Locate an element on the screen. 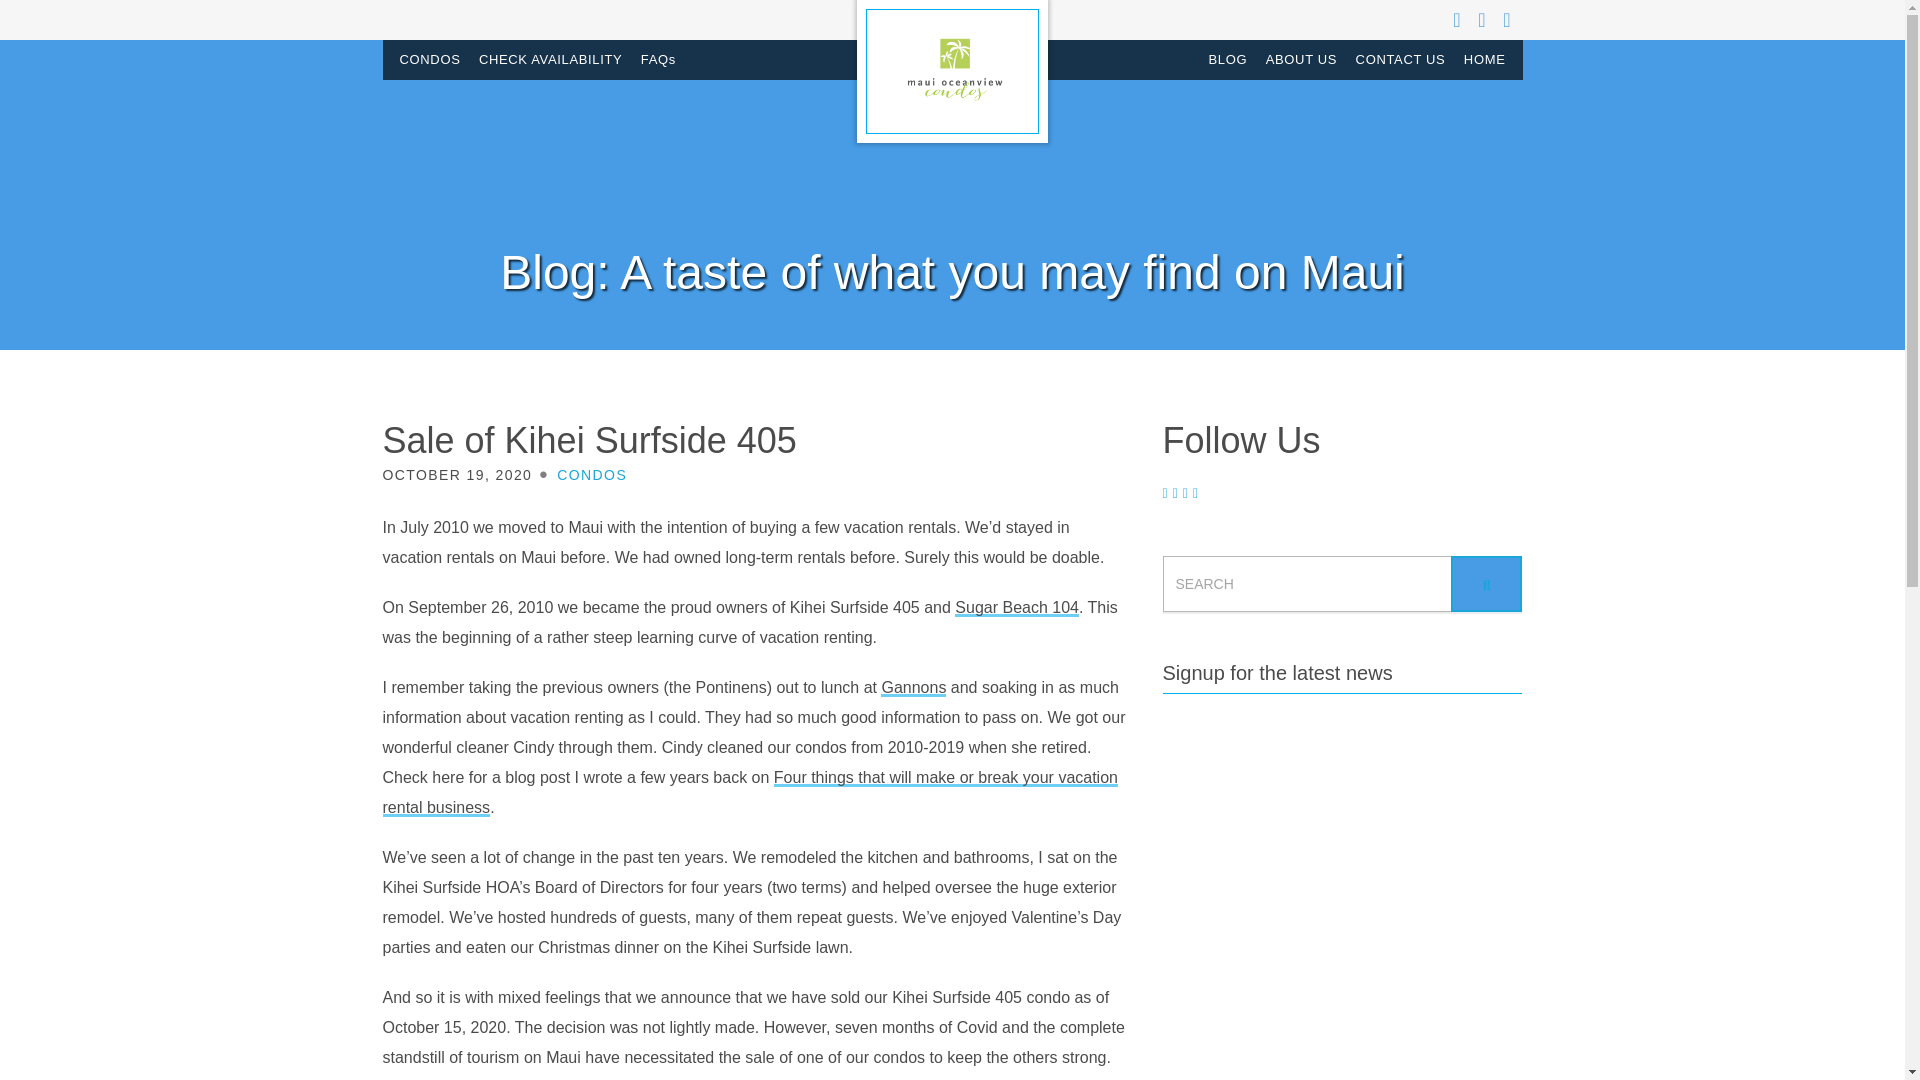  Maui Oceanview on Youtube is located at coordinates (1508, 20).